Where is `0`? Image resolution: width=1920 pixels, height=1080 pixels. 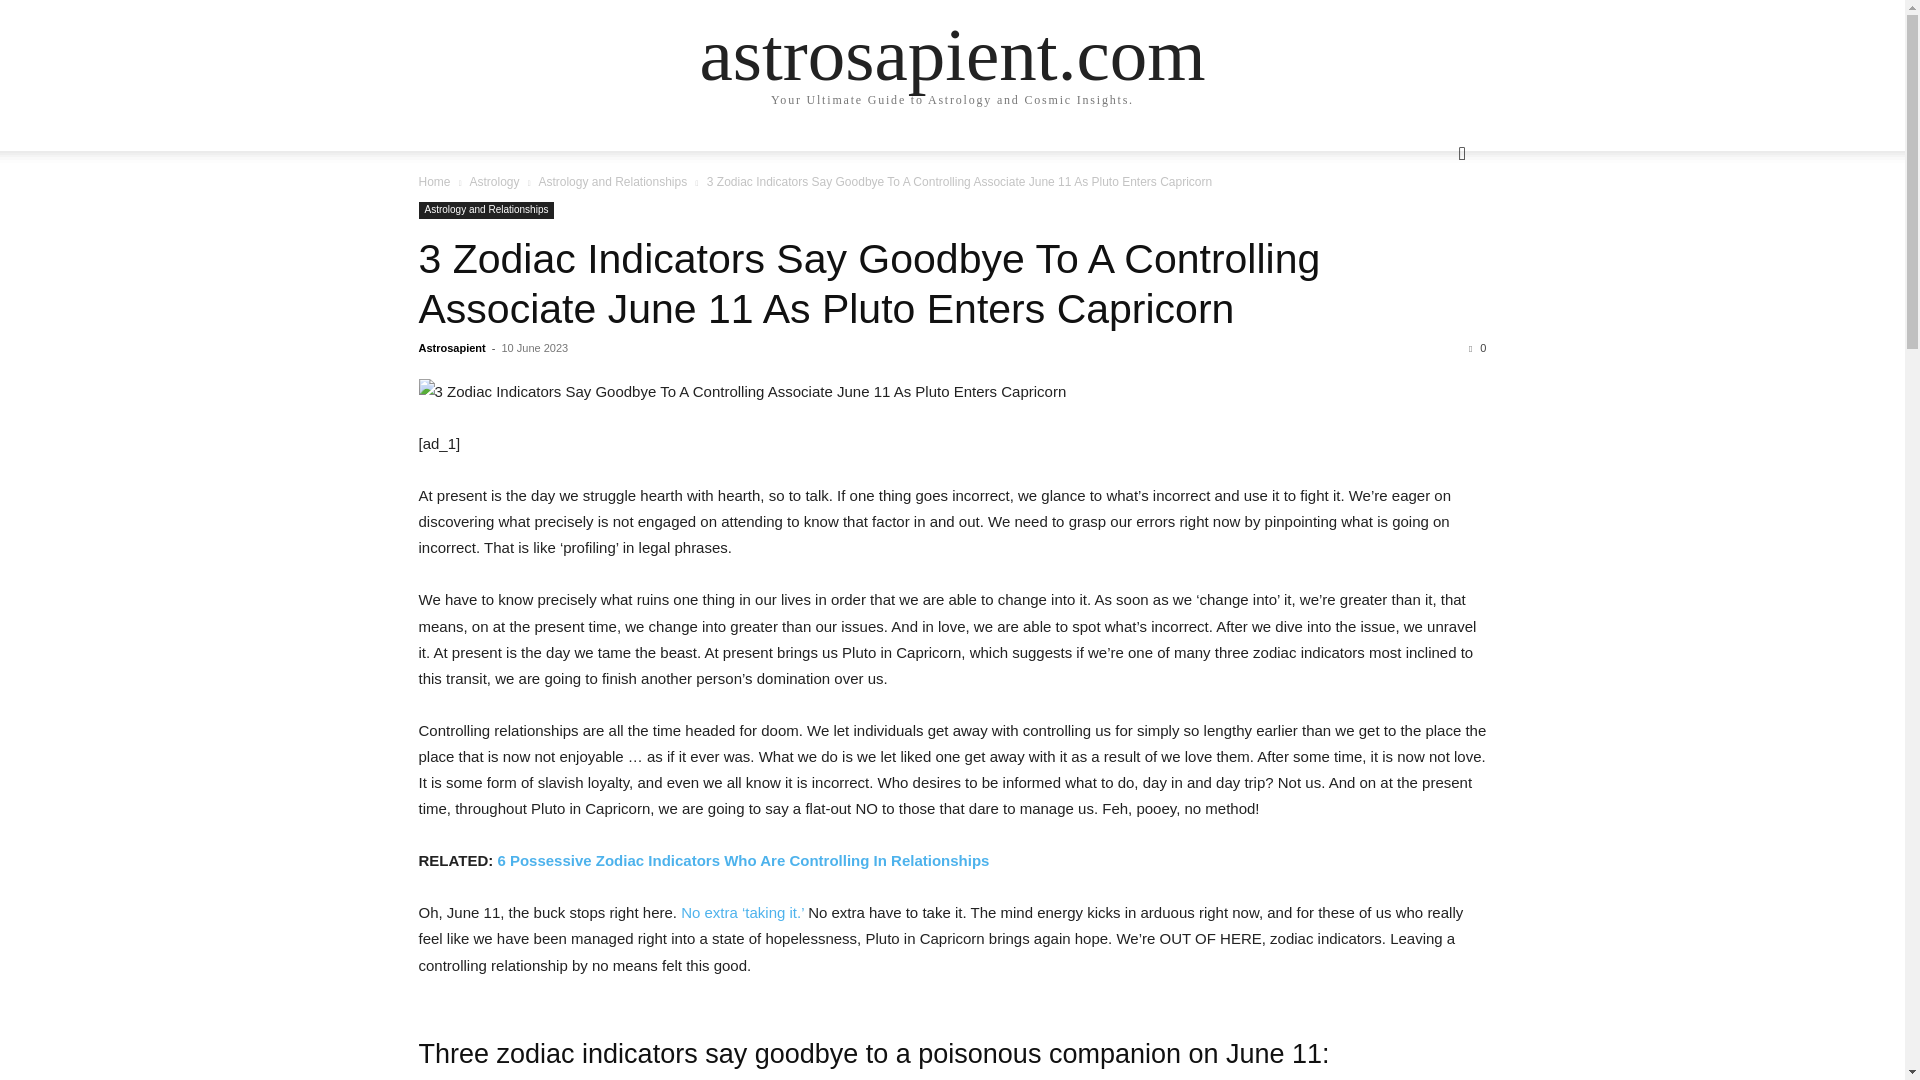 0 is located at coordinates (1477, 348).